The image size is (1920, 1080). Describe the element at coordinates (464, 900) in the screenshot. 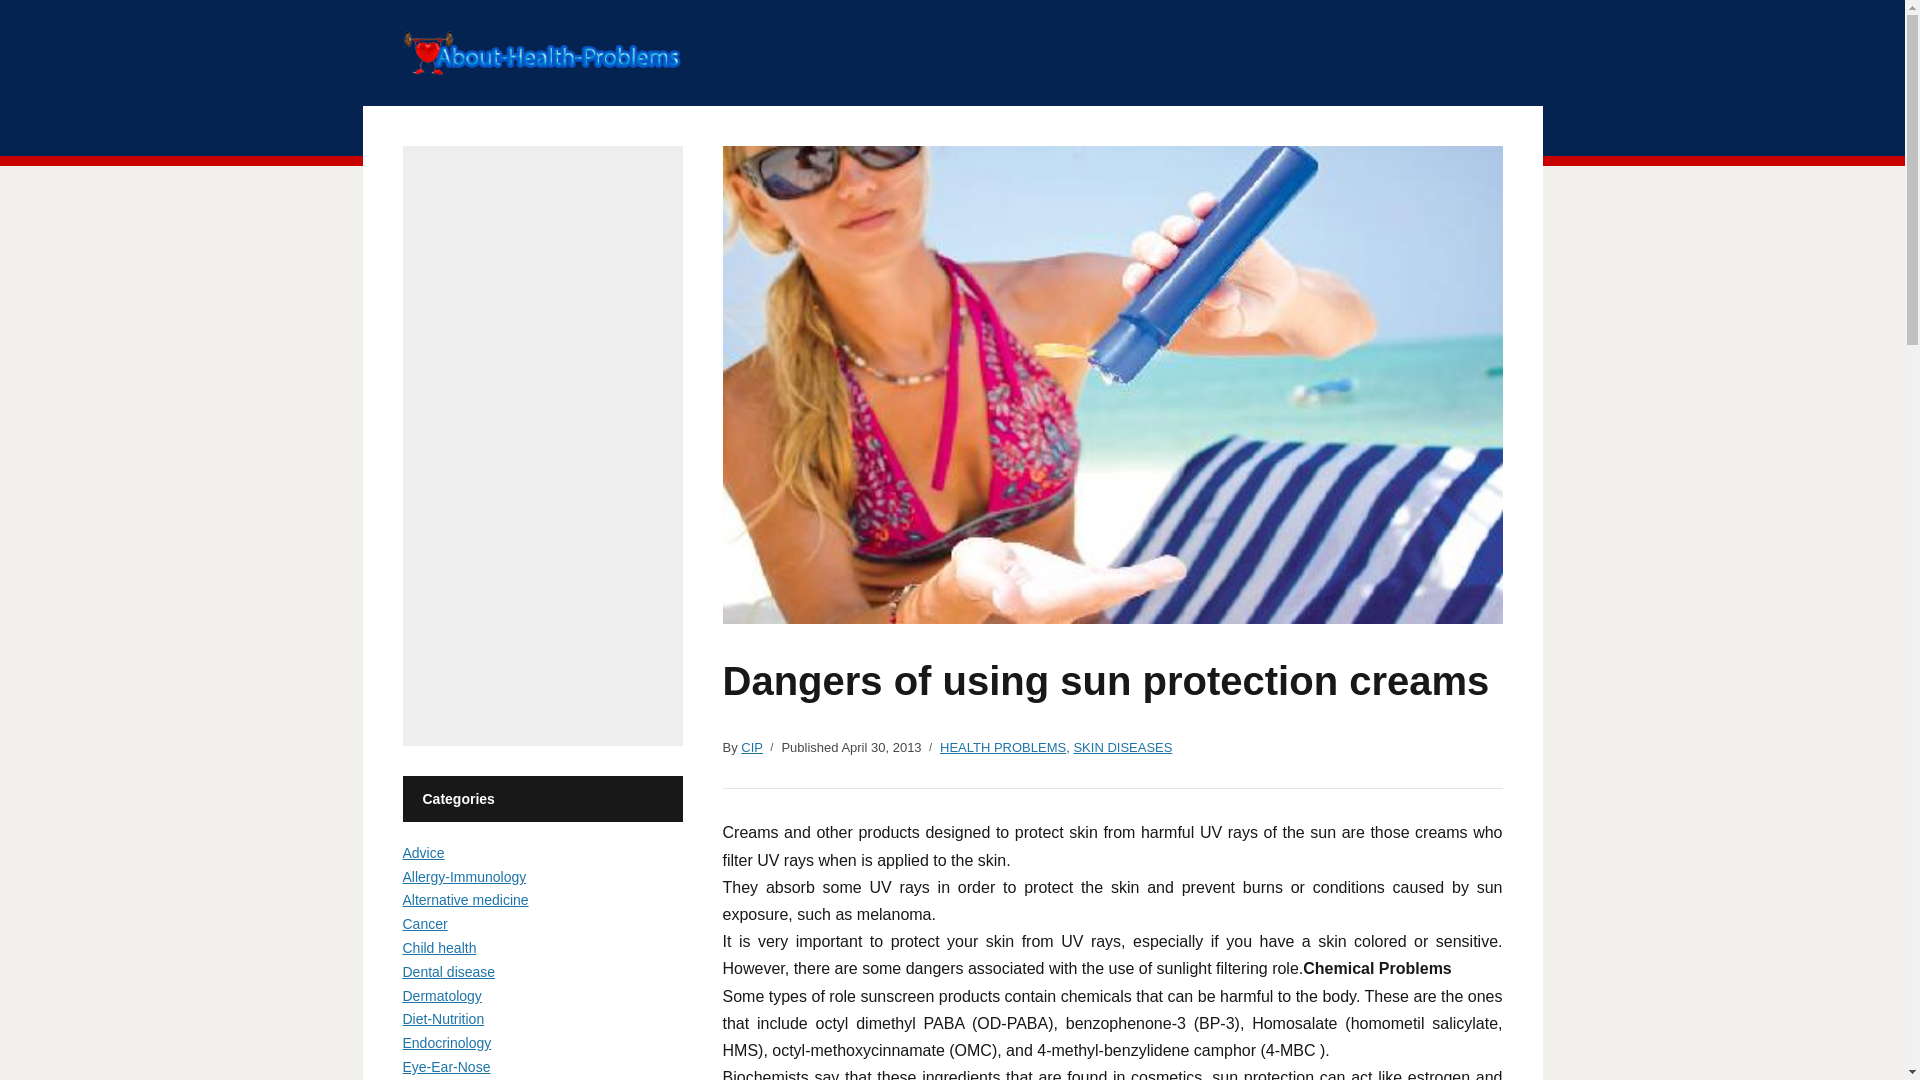

I see `Alternative medicine` at that location.